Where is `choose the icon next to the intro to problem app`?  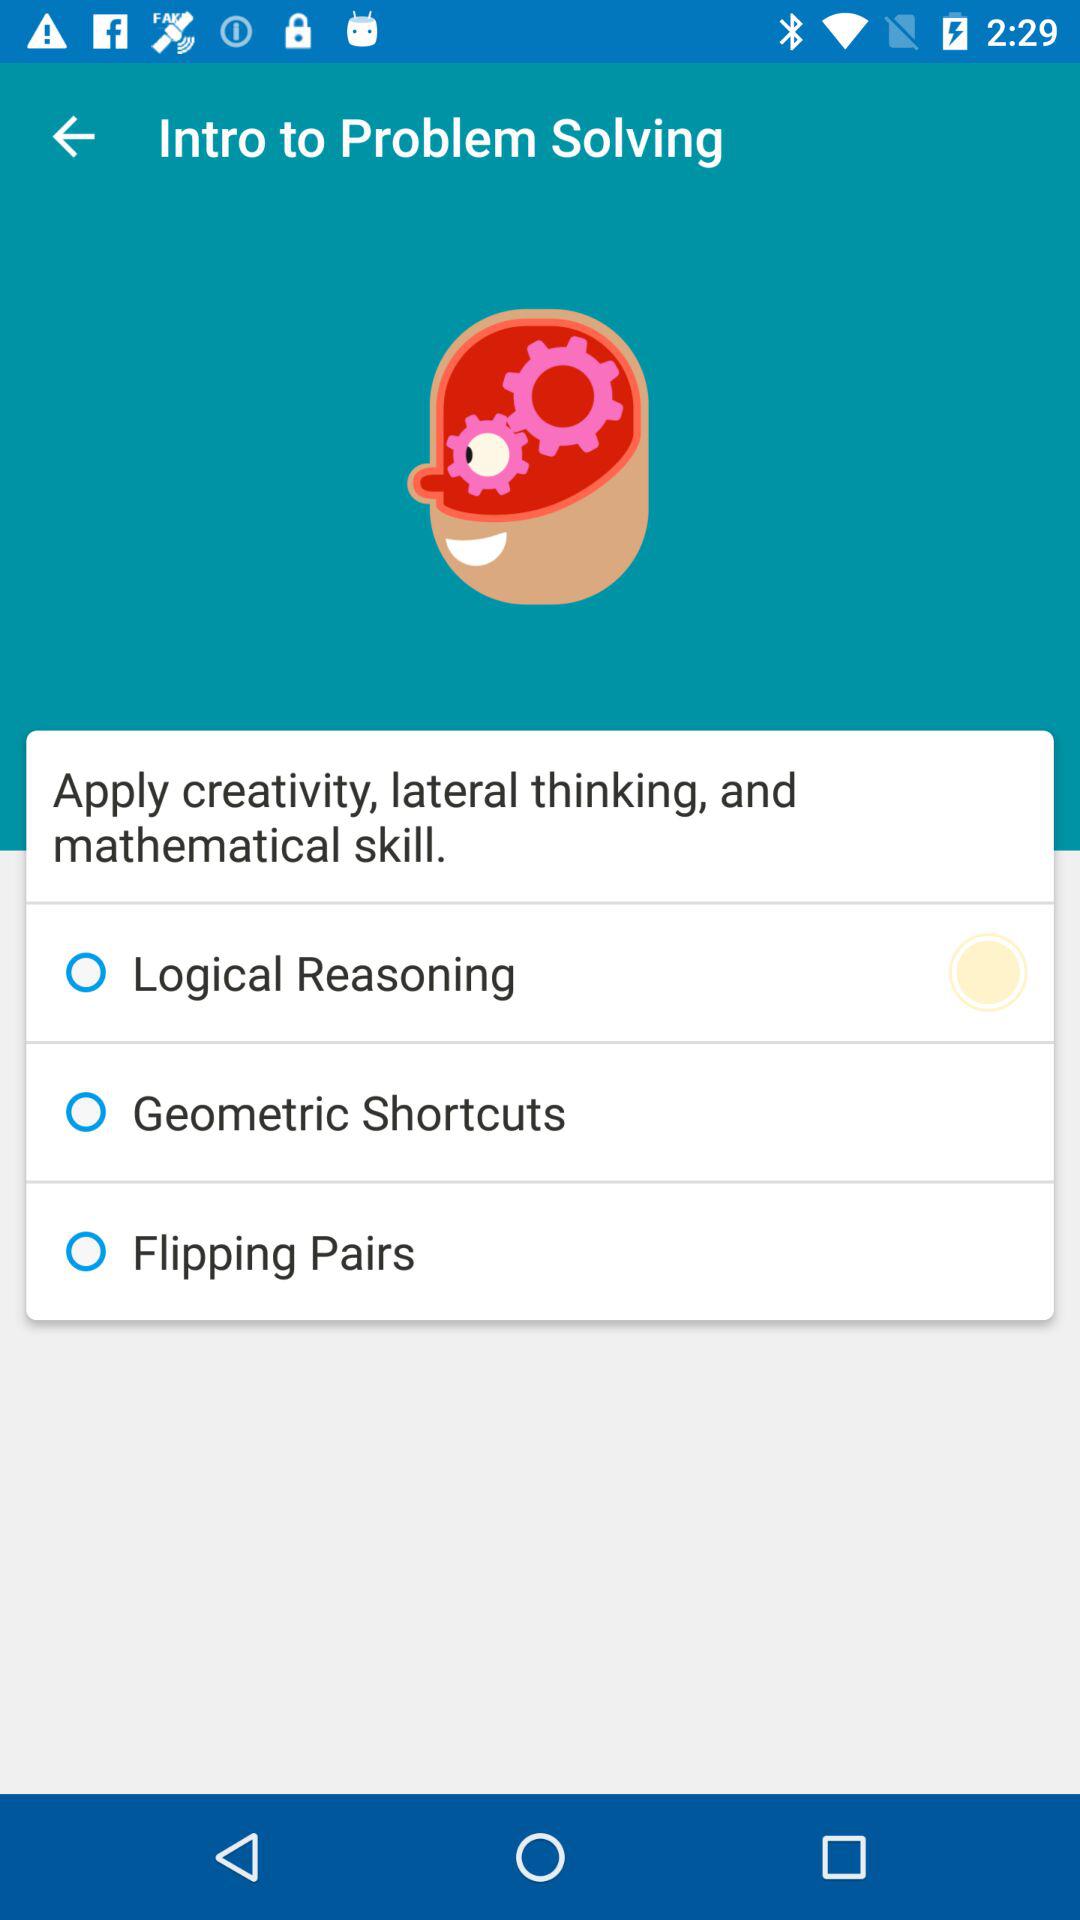
choose the icon next to the intro to problem app is located at coordinates (73, 136).